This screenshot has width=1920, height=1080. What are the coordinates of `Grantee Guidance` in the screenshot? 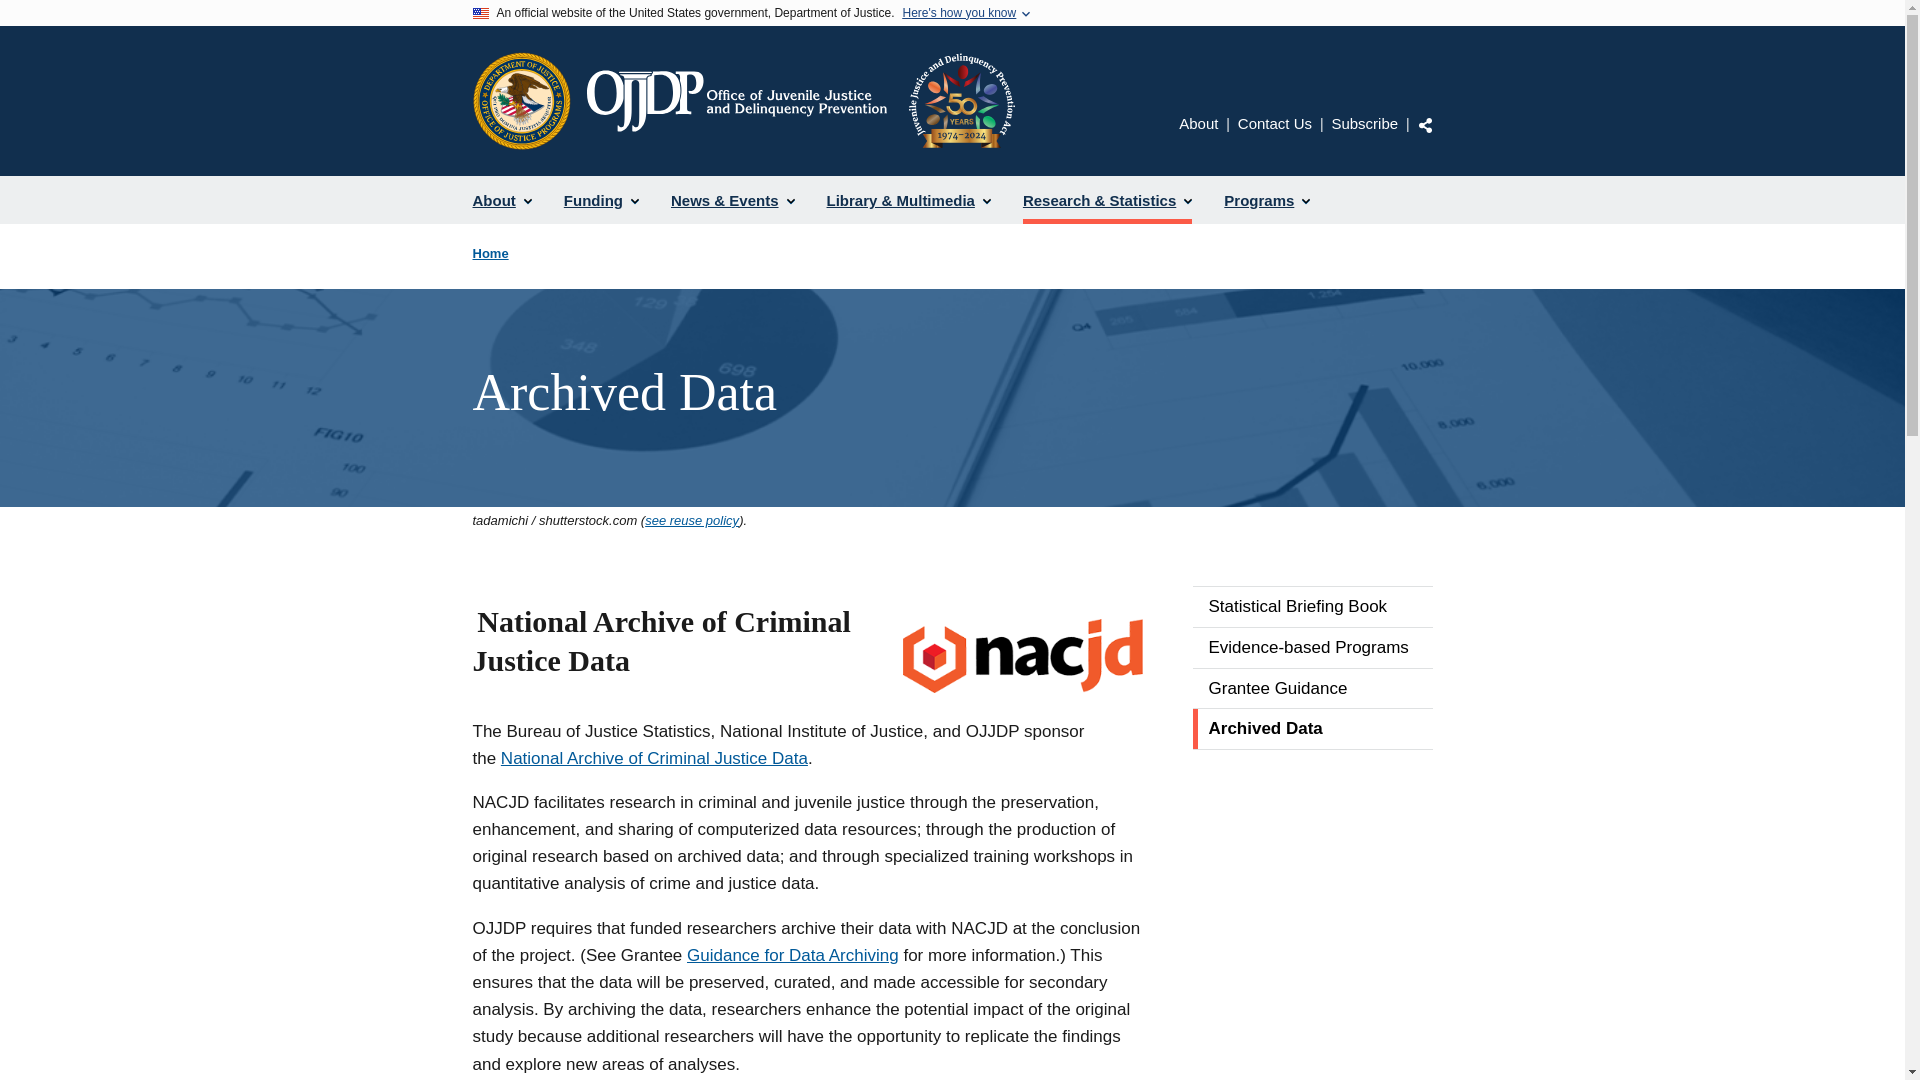 It's located at (1312, 688).